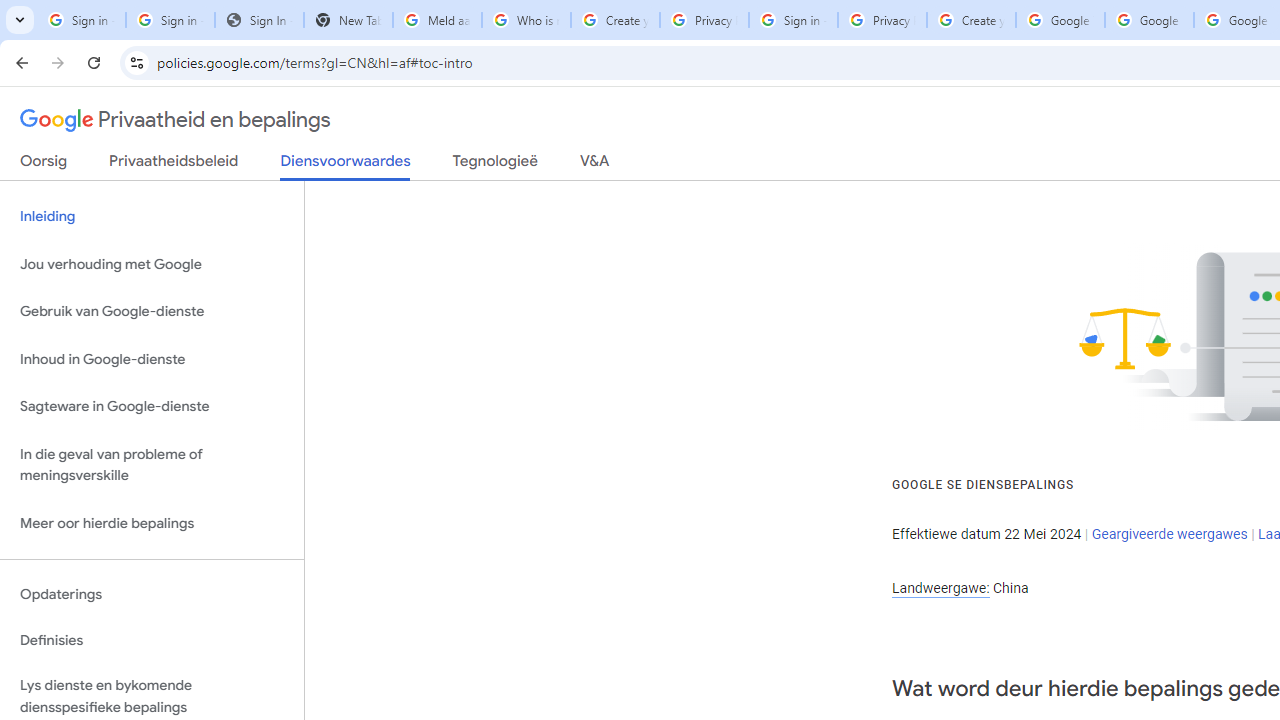 Image resolution: width=1280 pixels, height=720 pixels. Describe the element at coordinates (170, 20) in the screenshot. I see `Sign in - Google Accounts` at that location.